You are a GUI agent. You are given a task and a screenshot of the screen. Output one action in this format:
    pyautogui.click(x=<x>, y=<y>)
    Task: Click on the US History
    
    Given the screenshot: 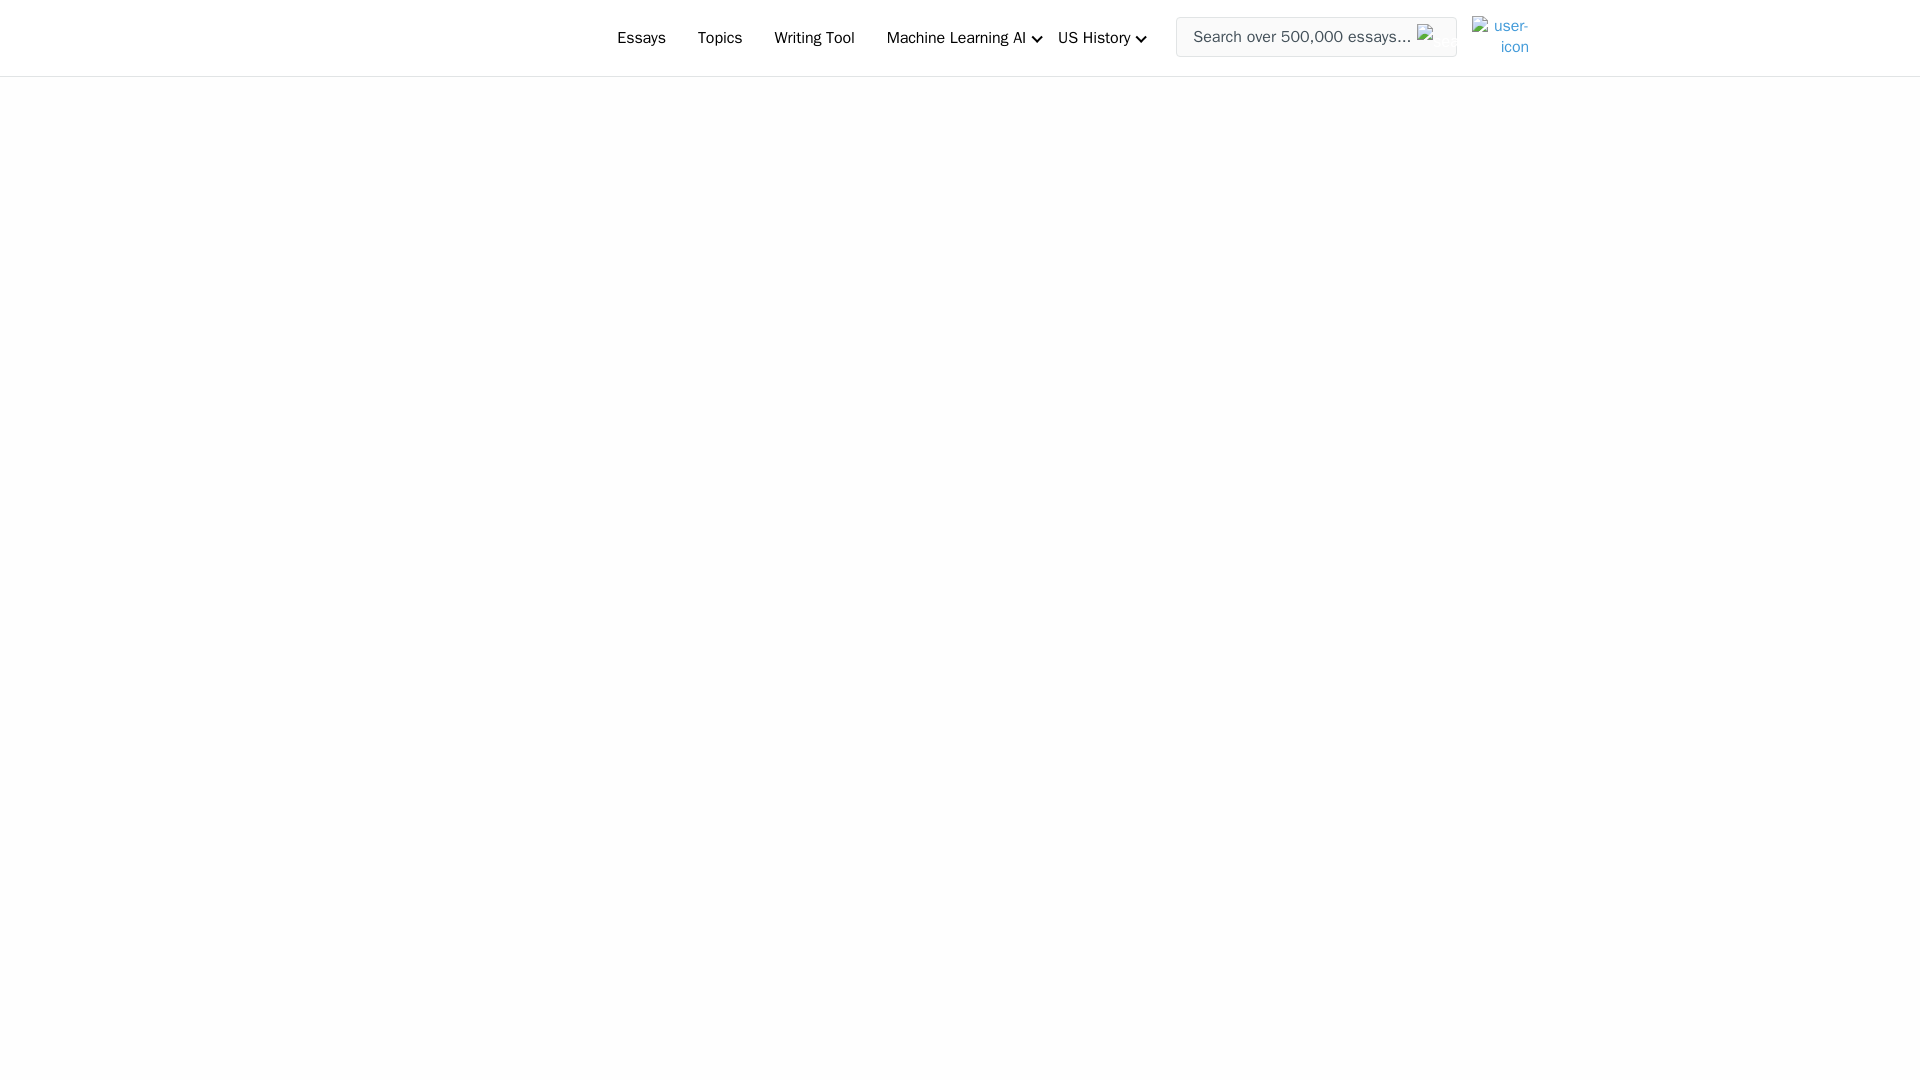 What is the action you would take?
    pyautogui.click(x=1094, y=37)
    